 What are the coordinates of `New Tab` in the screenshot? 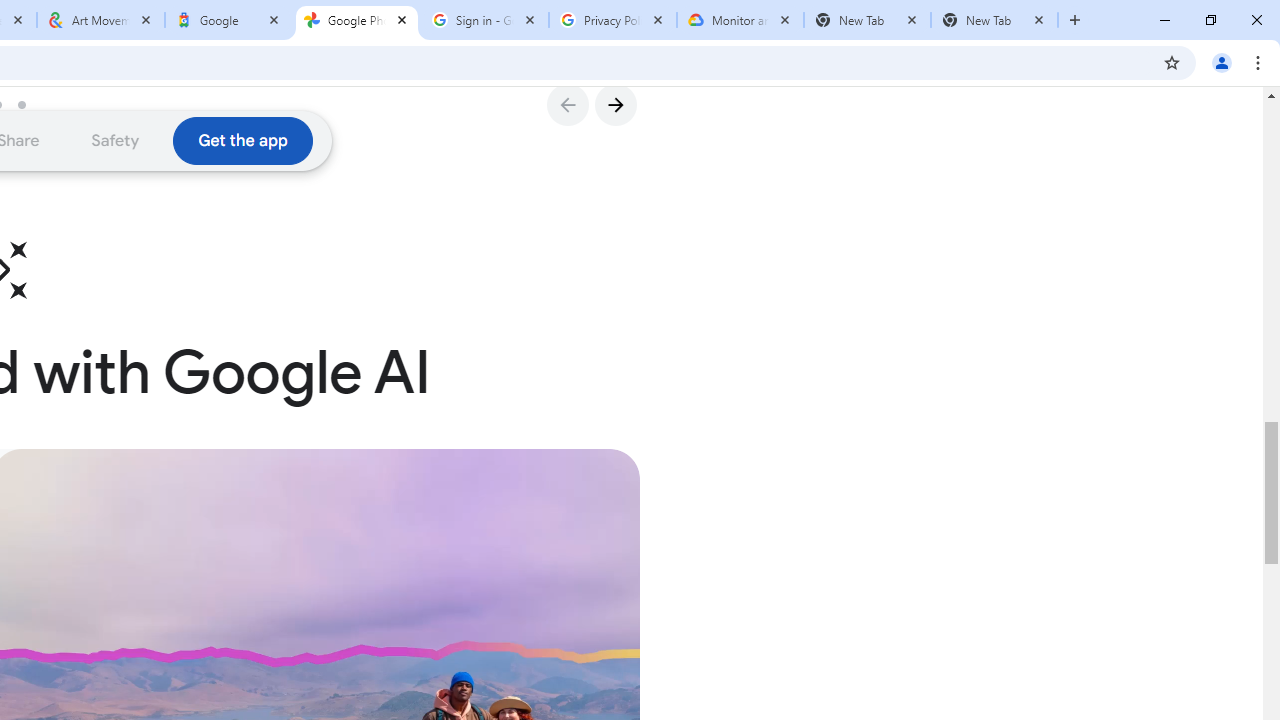 It's located at (866, 20).